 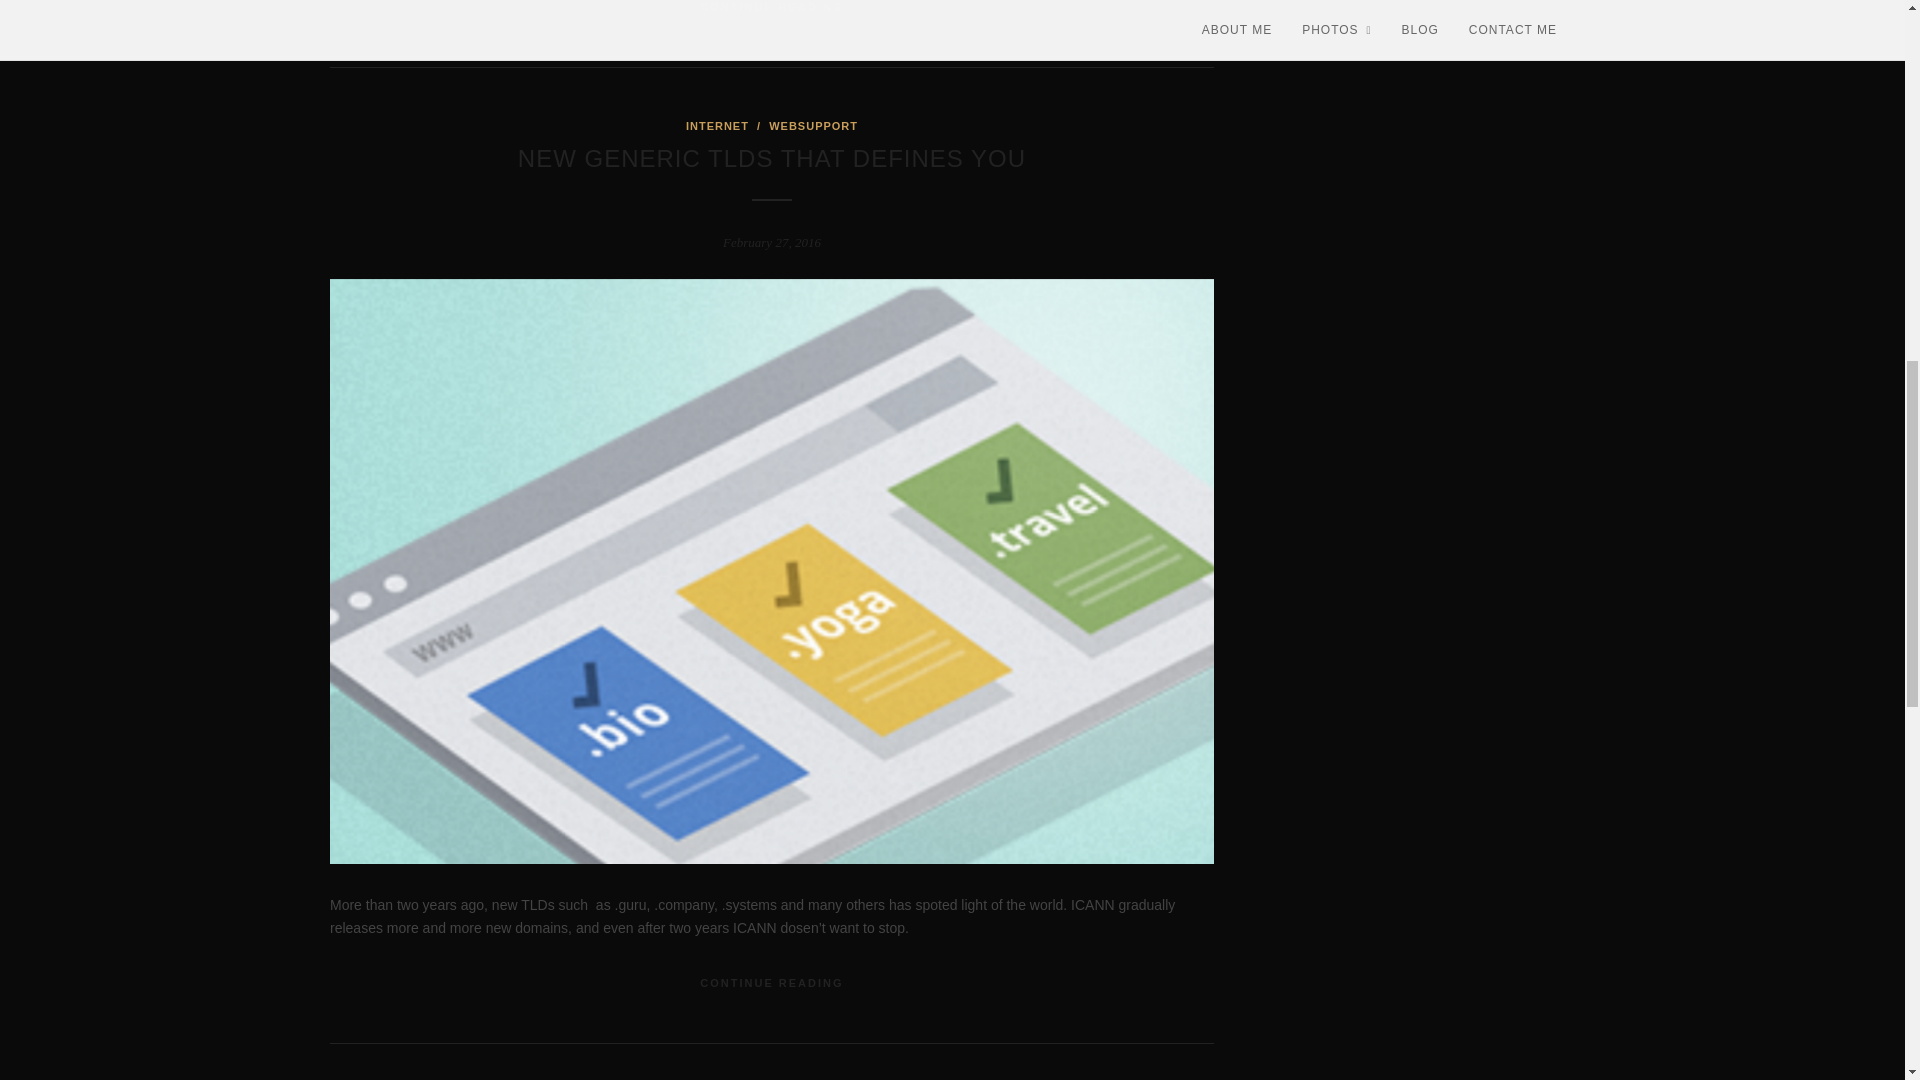 What do you see at coordinates (771, 6) in the screenshot?
I see `CONTINUE READING` at bounding box center [771, 6].